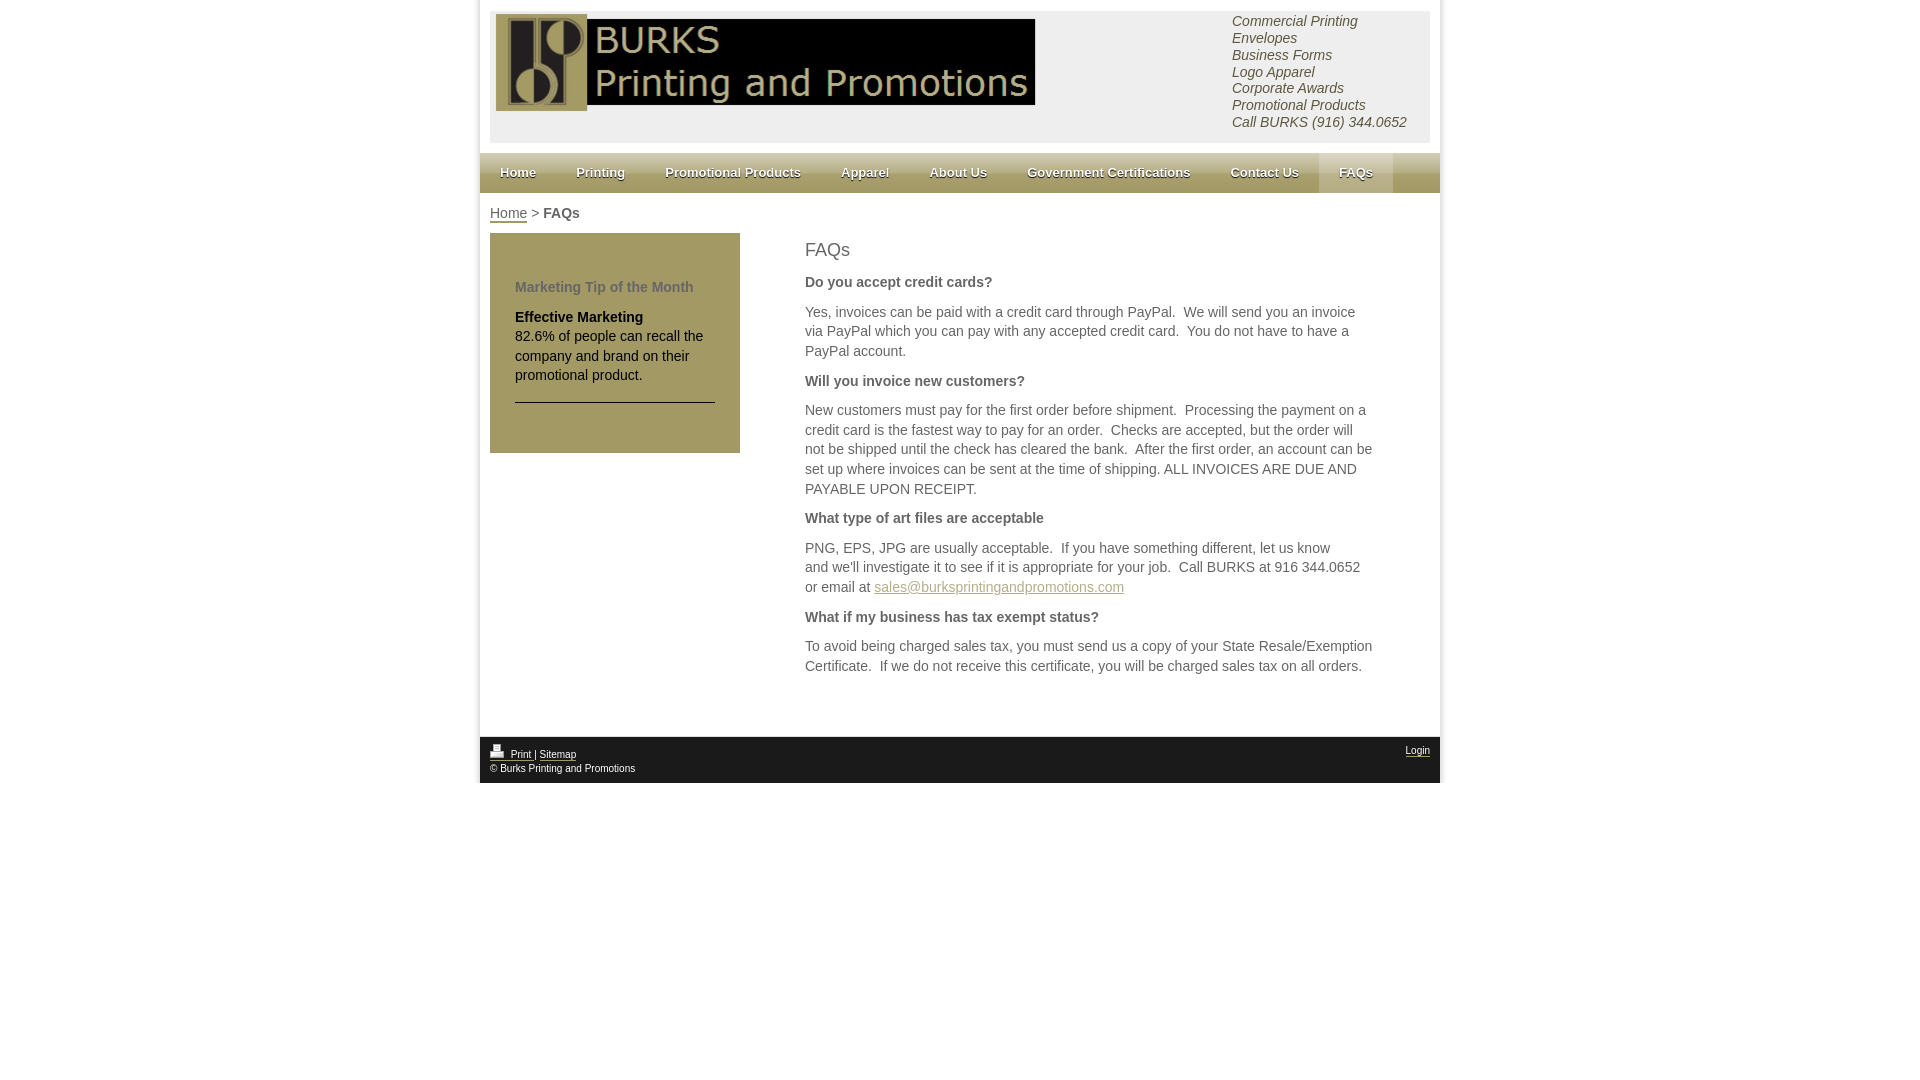  I want to click on Login, so click(1418, 751).